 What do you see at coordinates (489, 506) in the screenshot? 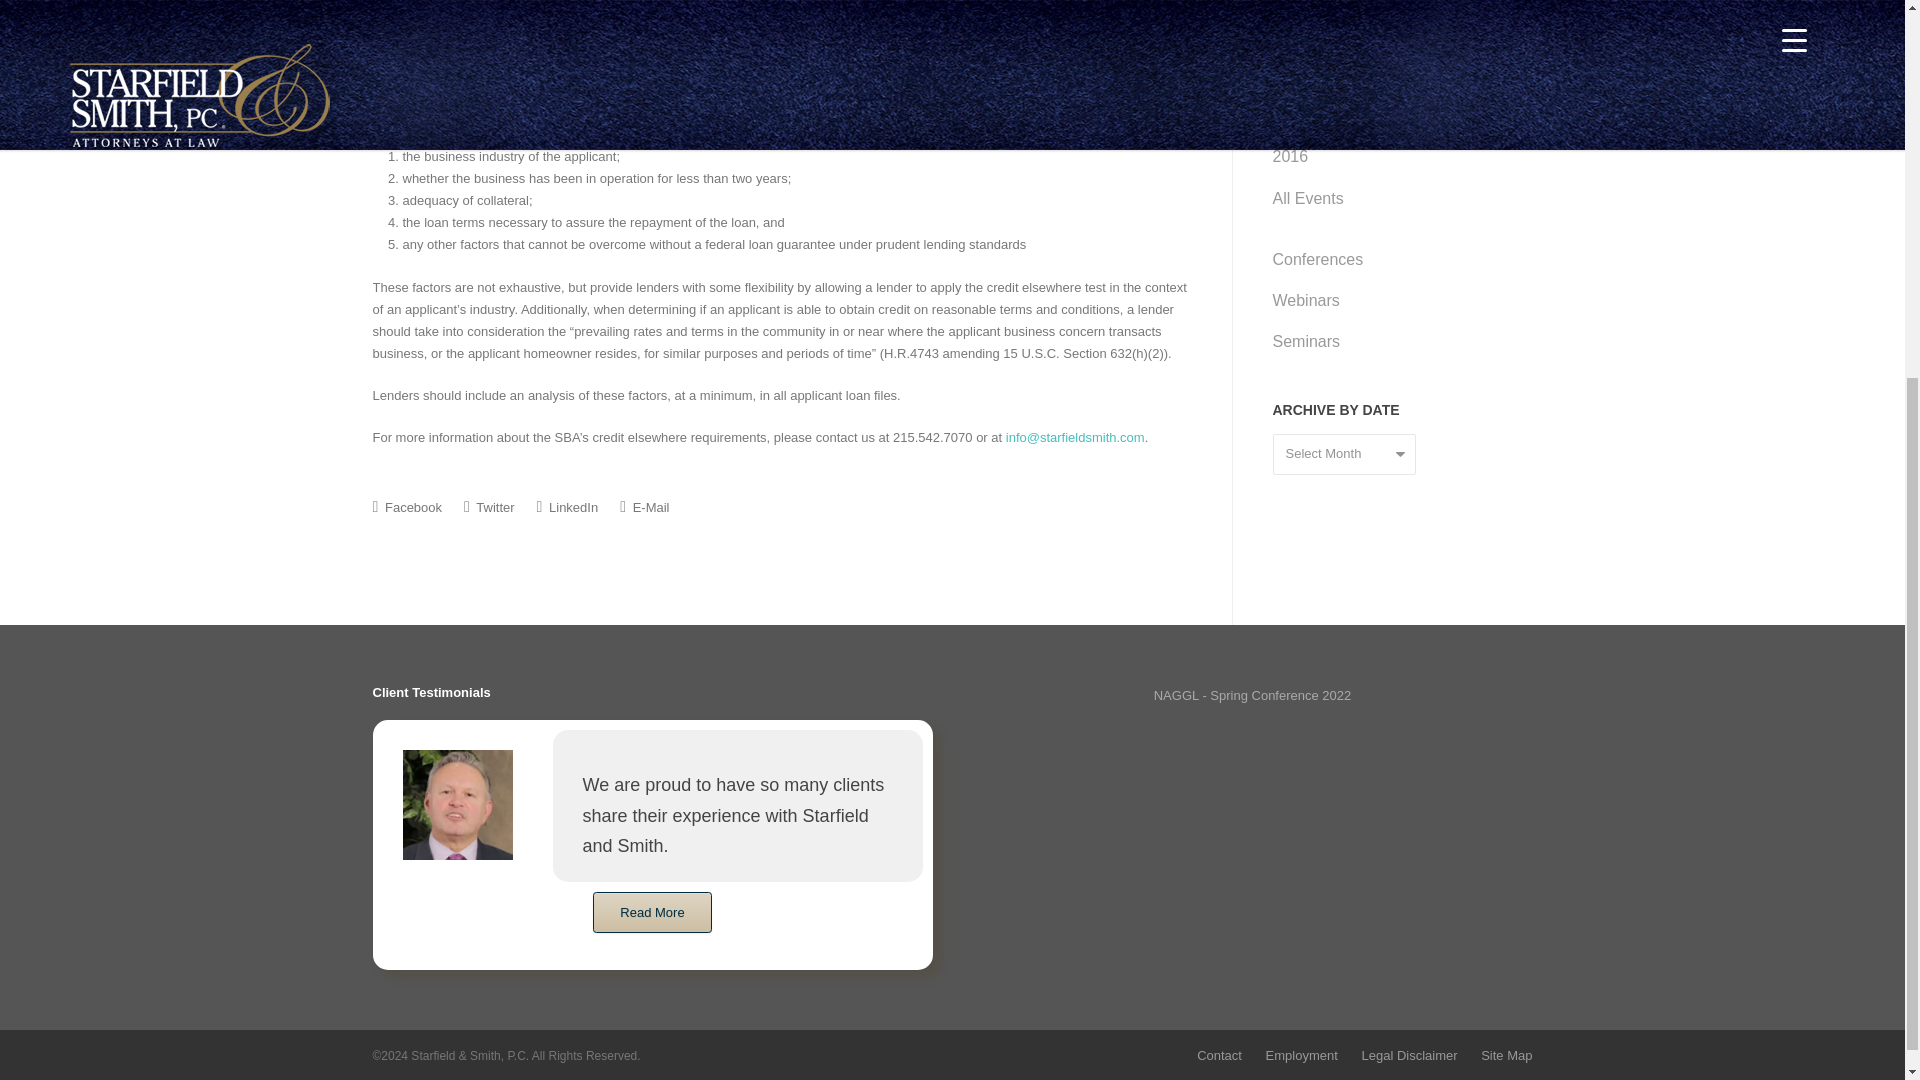
I see `Twitter` at bounding box center [489, 506].